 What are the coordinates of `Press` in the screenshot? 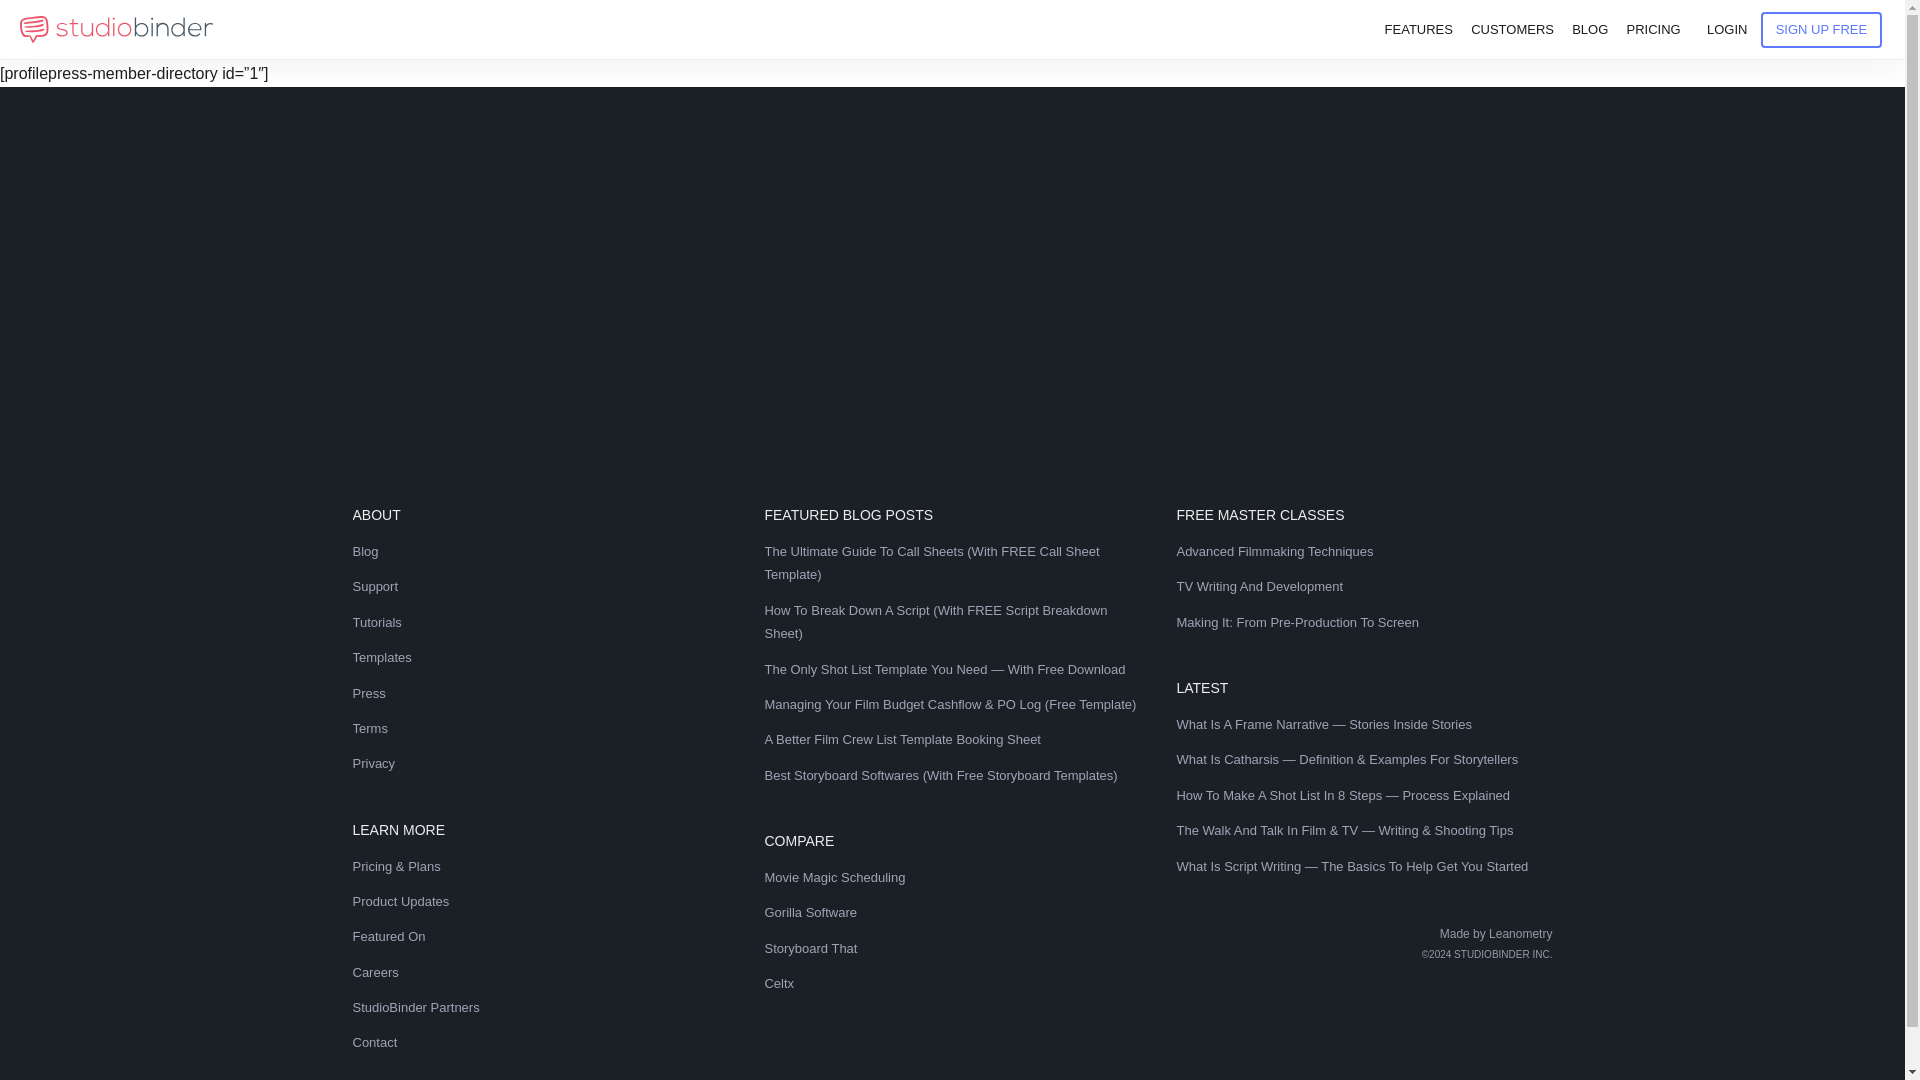 It's located at (539, 693).